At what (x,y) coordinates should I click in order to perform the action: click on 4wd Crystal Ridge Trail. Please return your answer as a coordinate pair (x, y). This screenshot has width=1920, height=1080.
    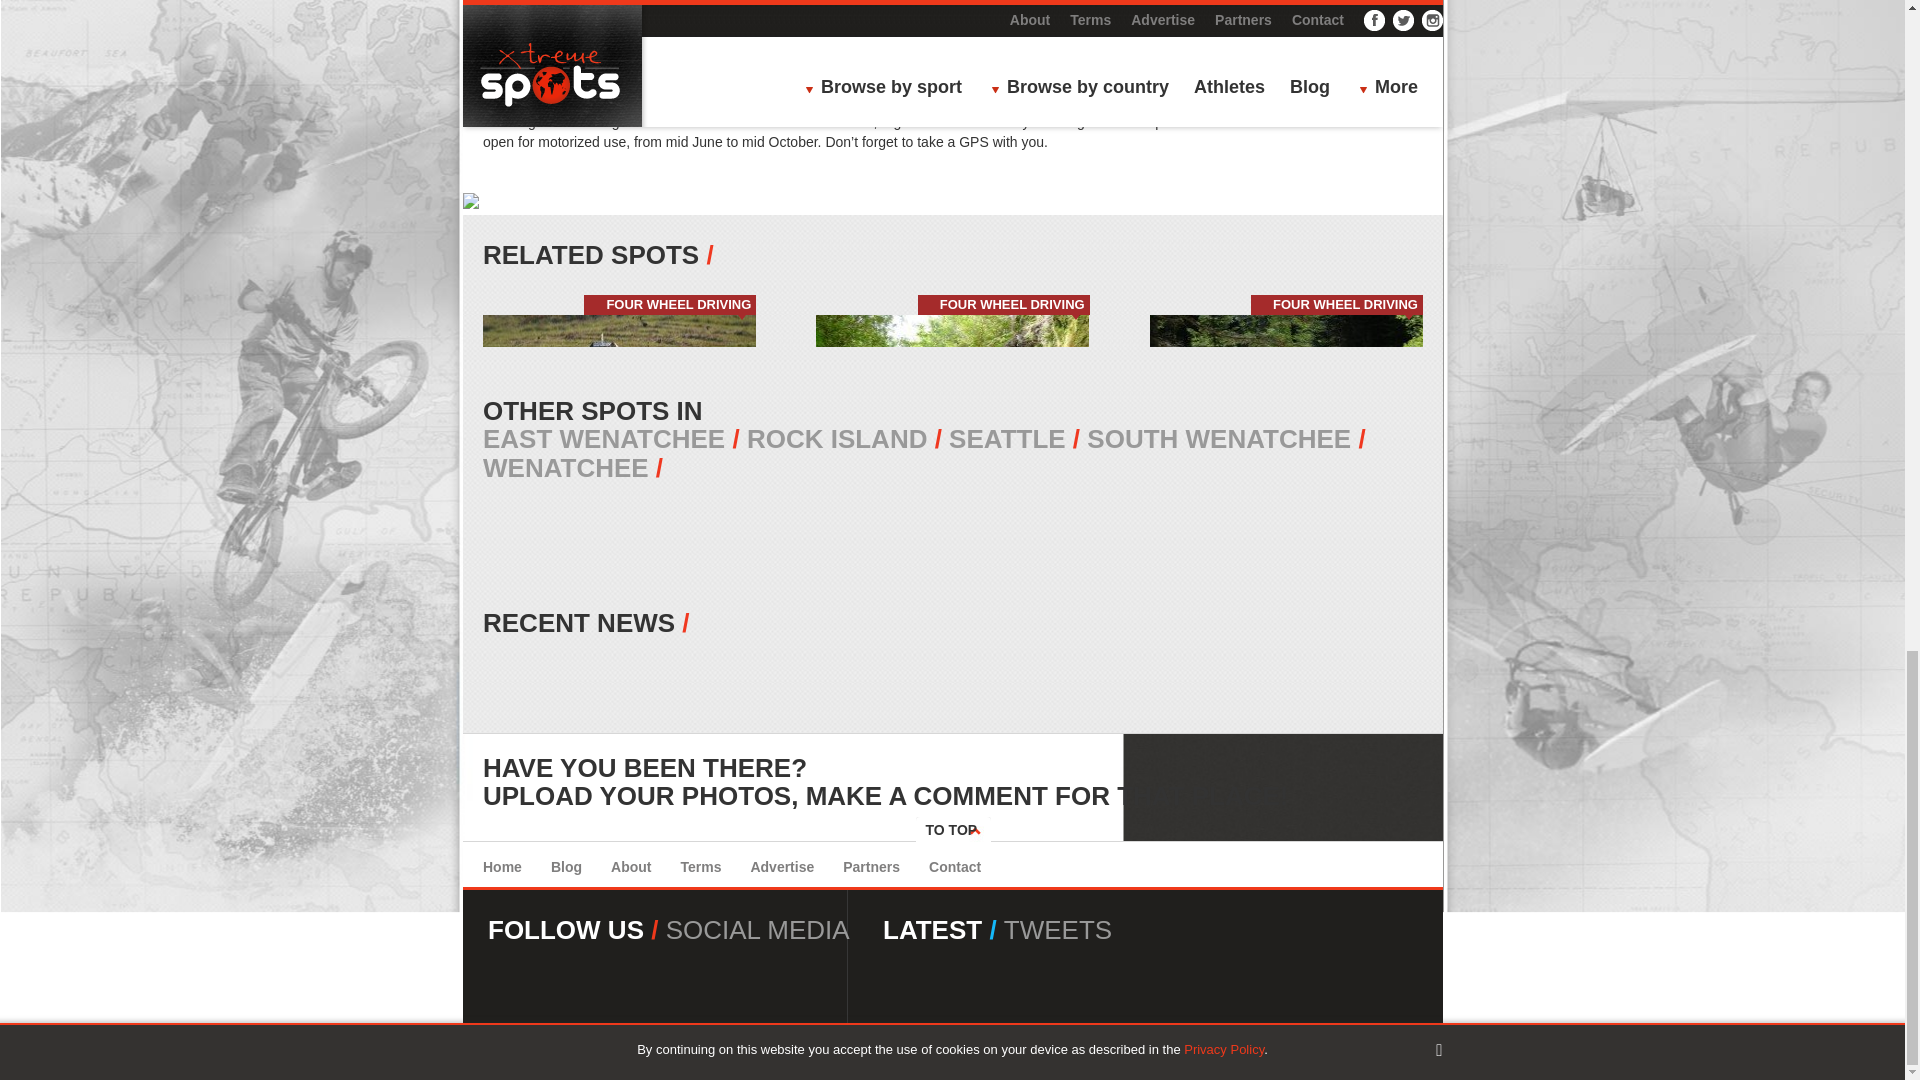
    Looking at the image, I should click on (952, 27).